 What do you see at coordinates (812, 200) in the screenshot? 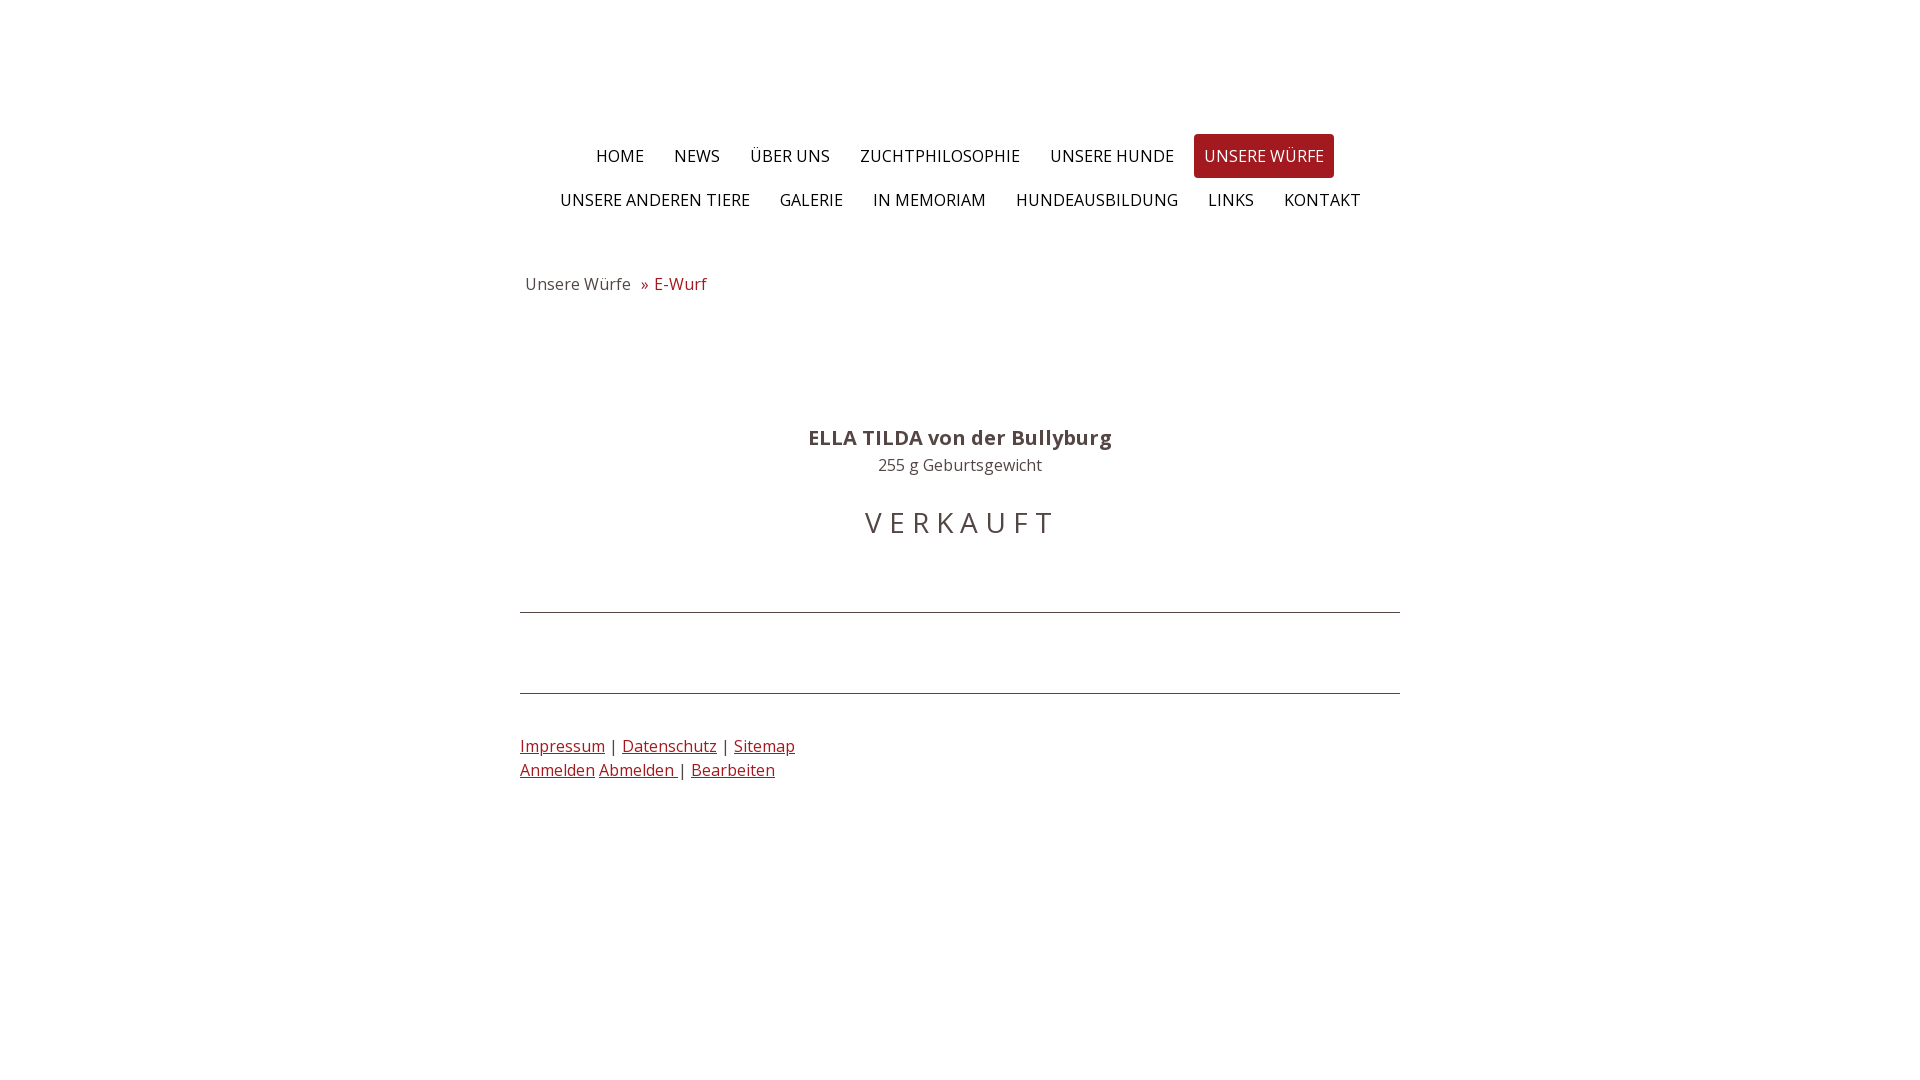
I see `GALERIE` at bounding box center [812, 200].